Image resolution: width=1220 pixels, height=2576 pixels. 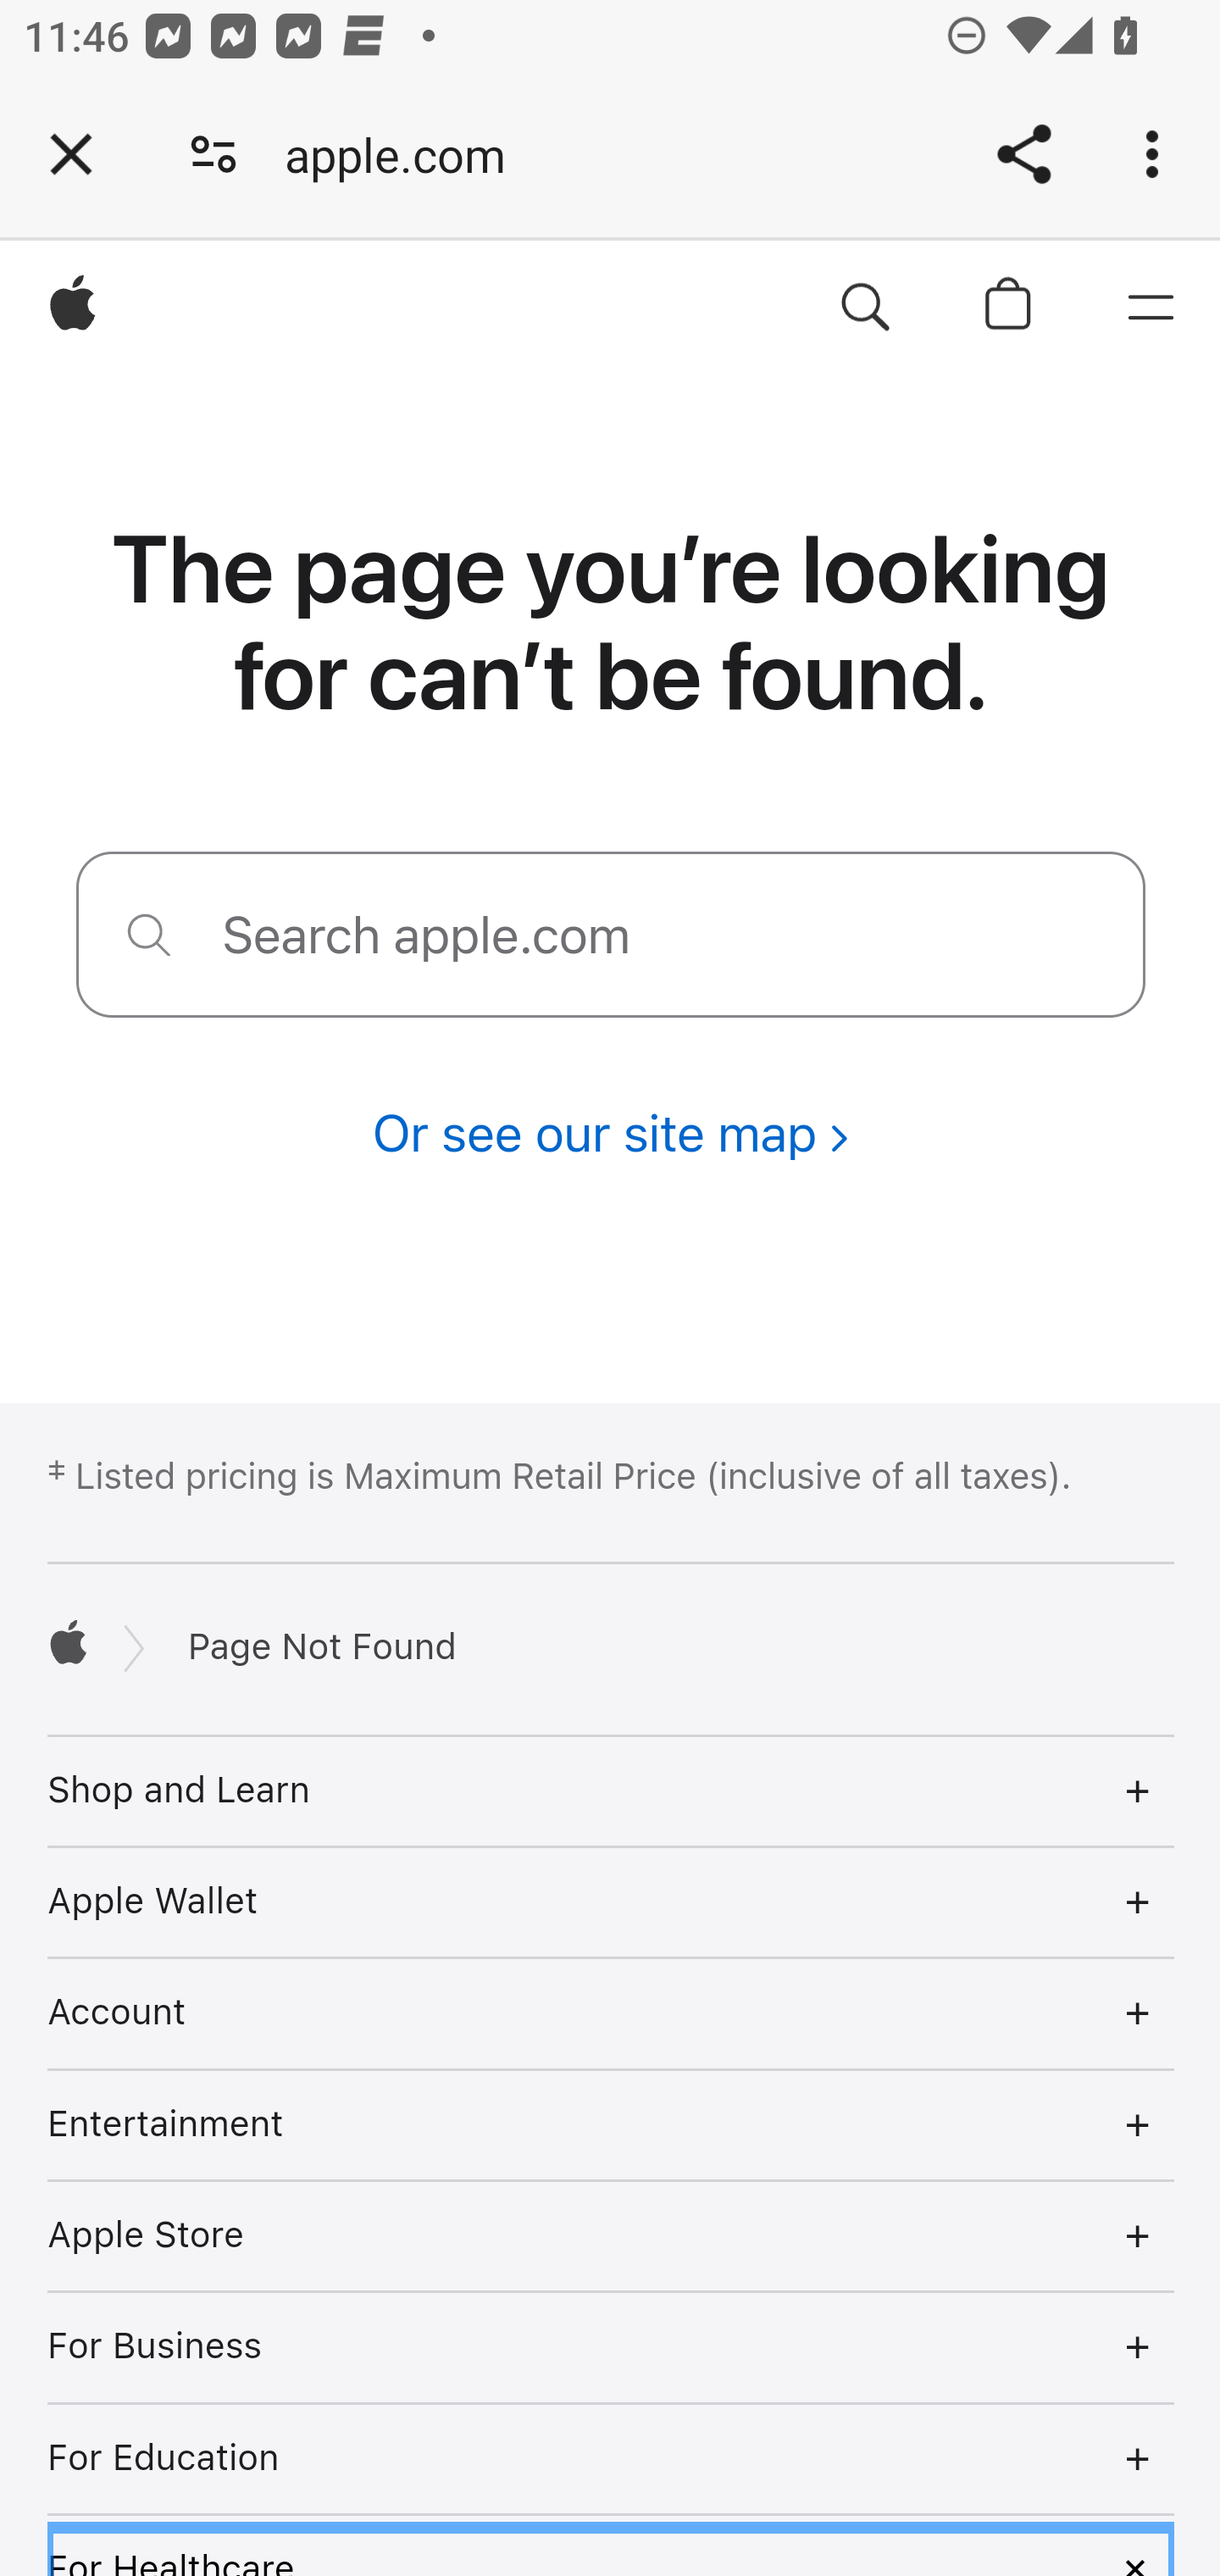 I want to click on Shopping Bag, so click(x=1009, y=308).